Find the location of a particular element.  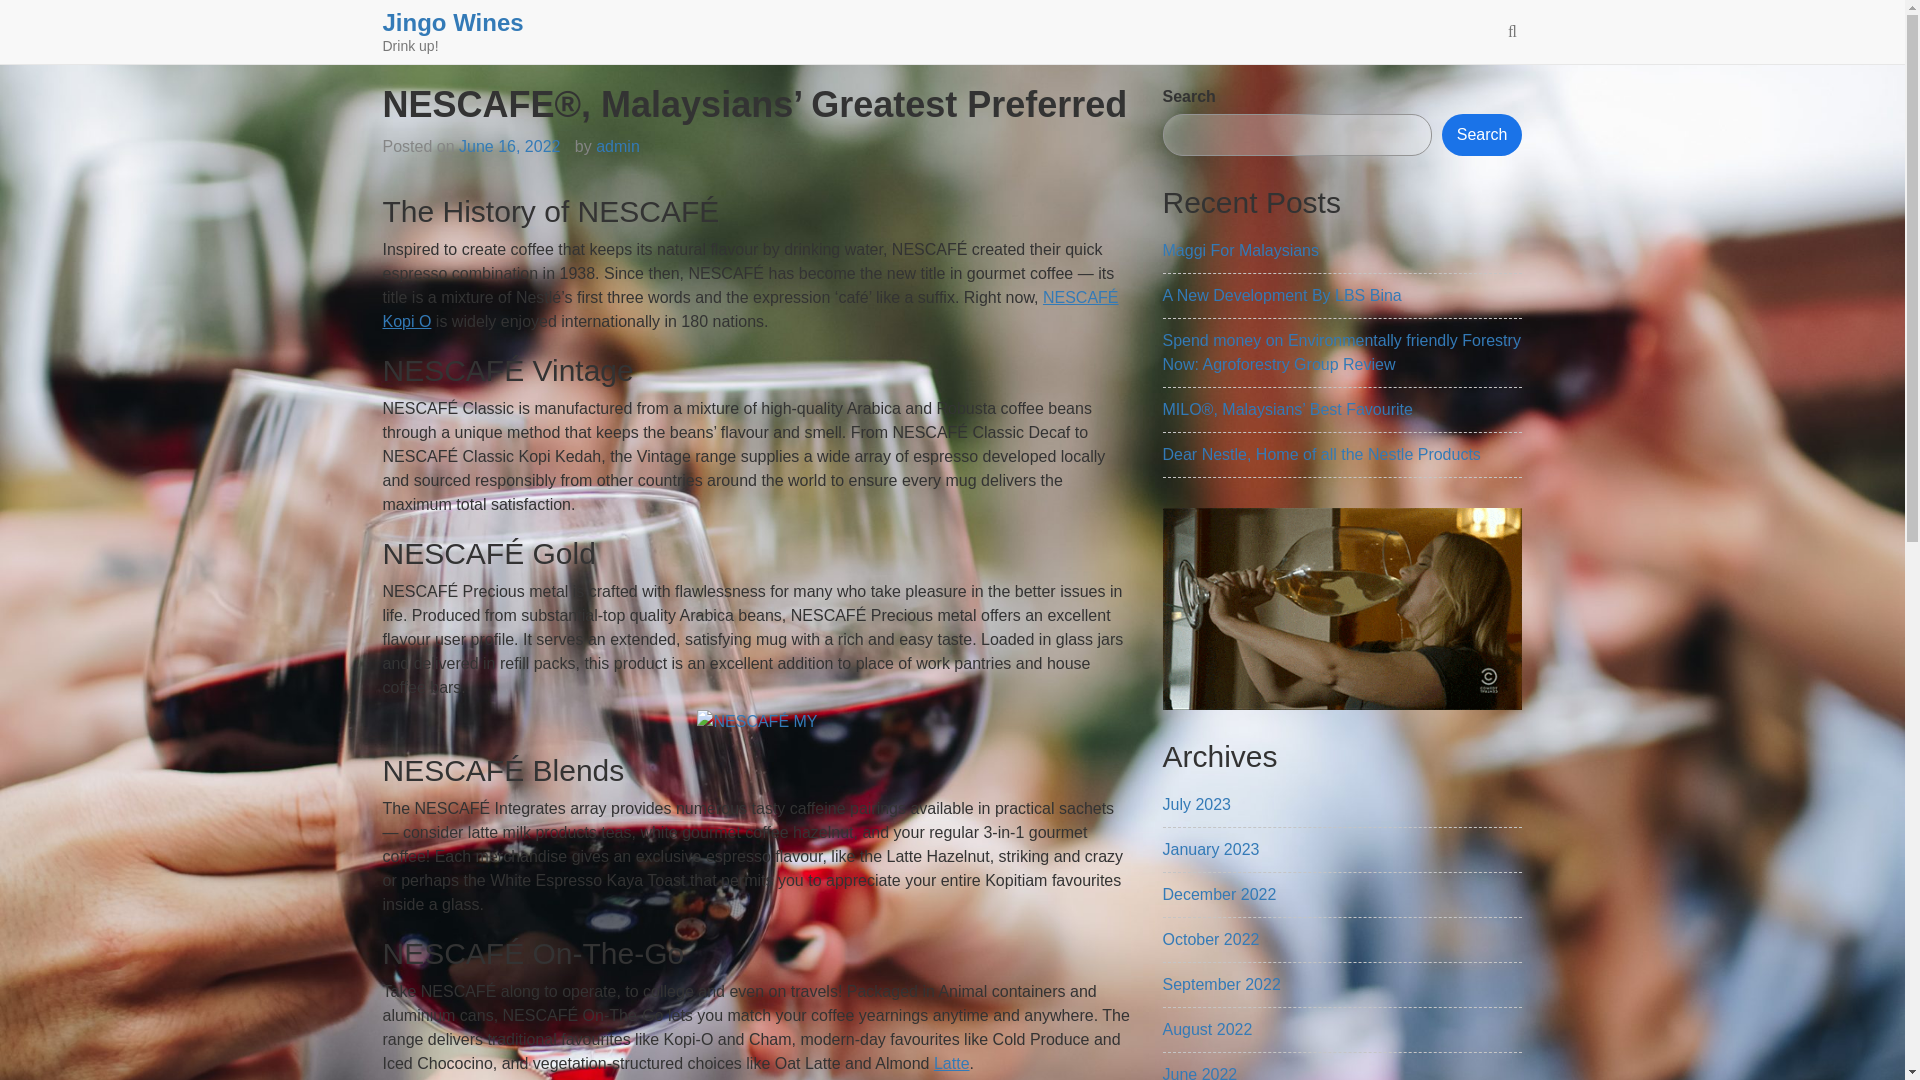

Maggi For Malaysians is located at coordinates (1240, 250).